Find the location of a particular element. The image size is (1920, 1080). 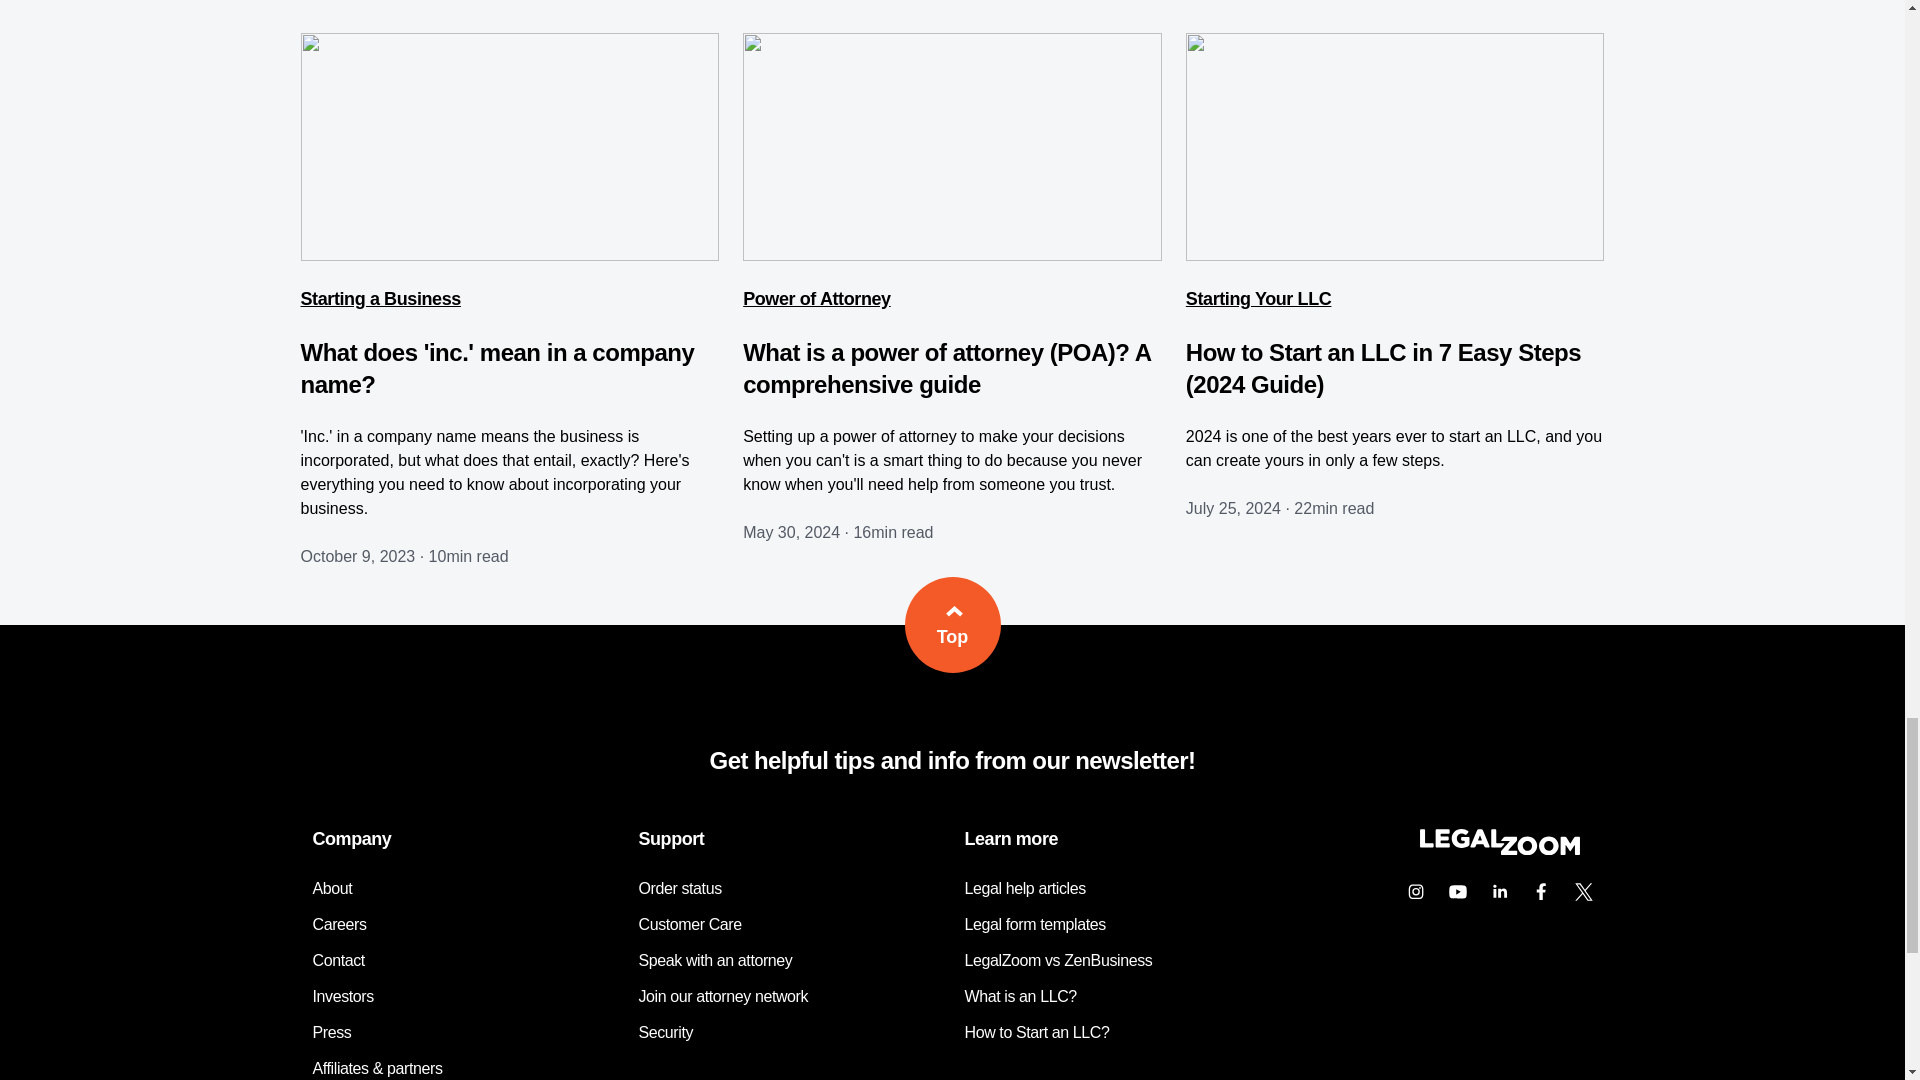

Top is located at coordinates (952, 624).